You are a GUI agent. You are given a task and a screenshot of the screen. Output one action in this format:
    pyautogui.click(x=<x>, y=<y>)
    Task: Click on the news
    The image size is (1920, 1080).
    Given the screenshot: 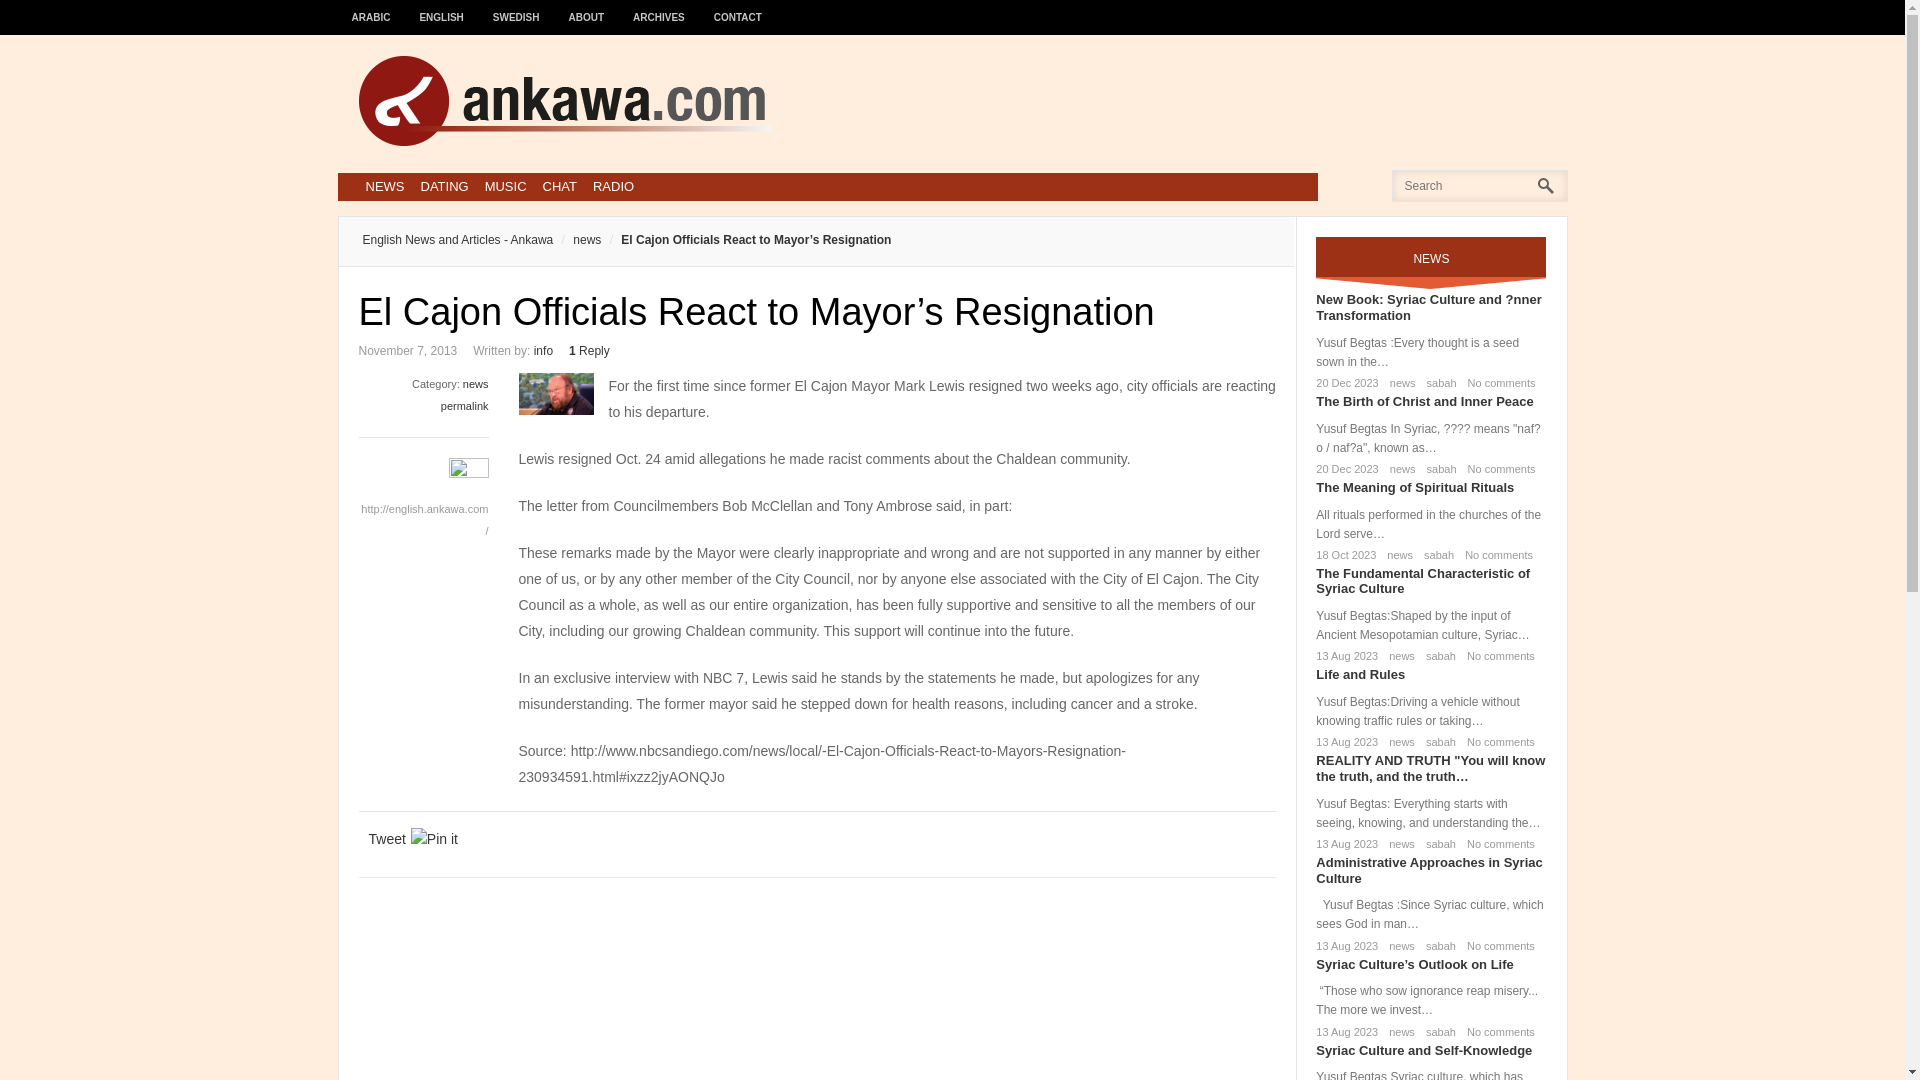 What is the action you would take?
    pyautogui.click(x=1396, y=554)
    